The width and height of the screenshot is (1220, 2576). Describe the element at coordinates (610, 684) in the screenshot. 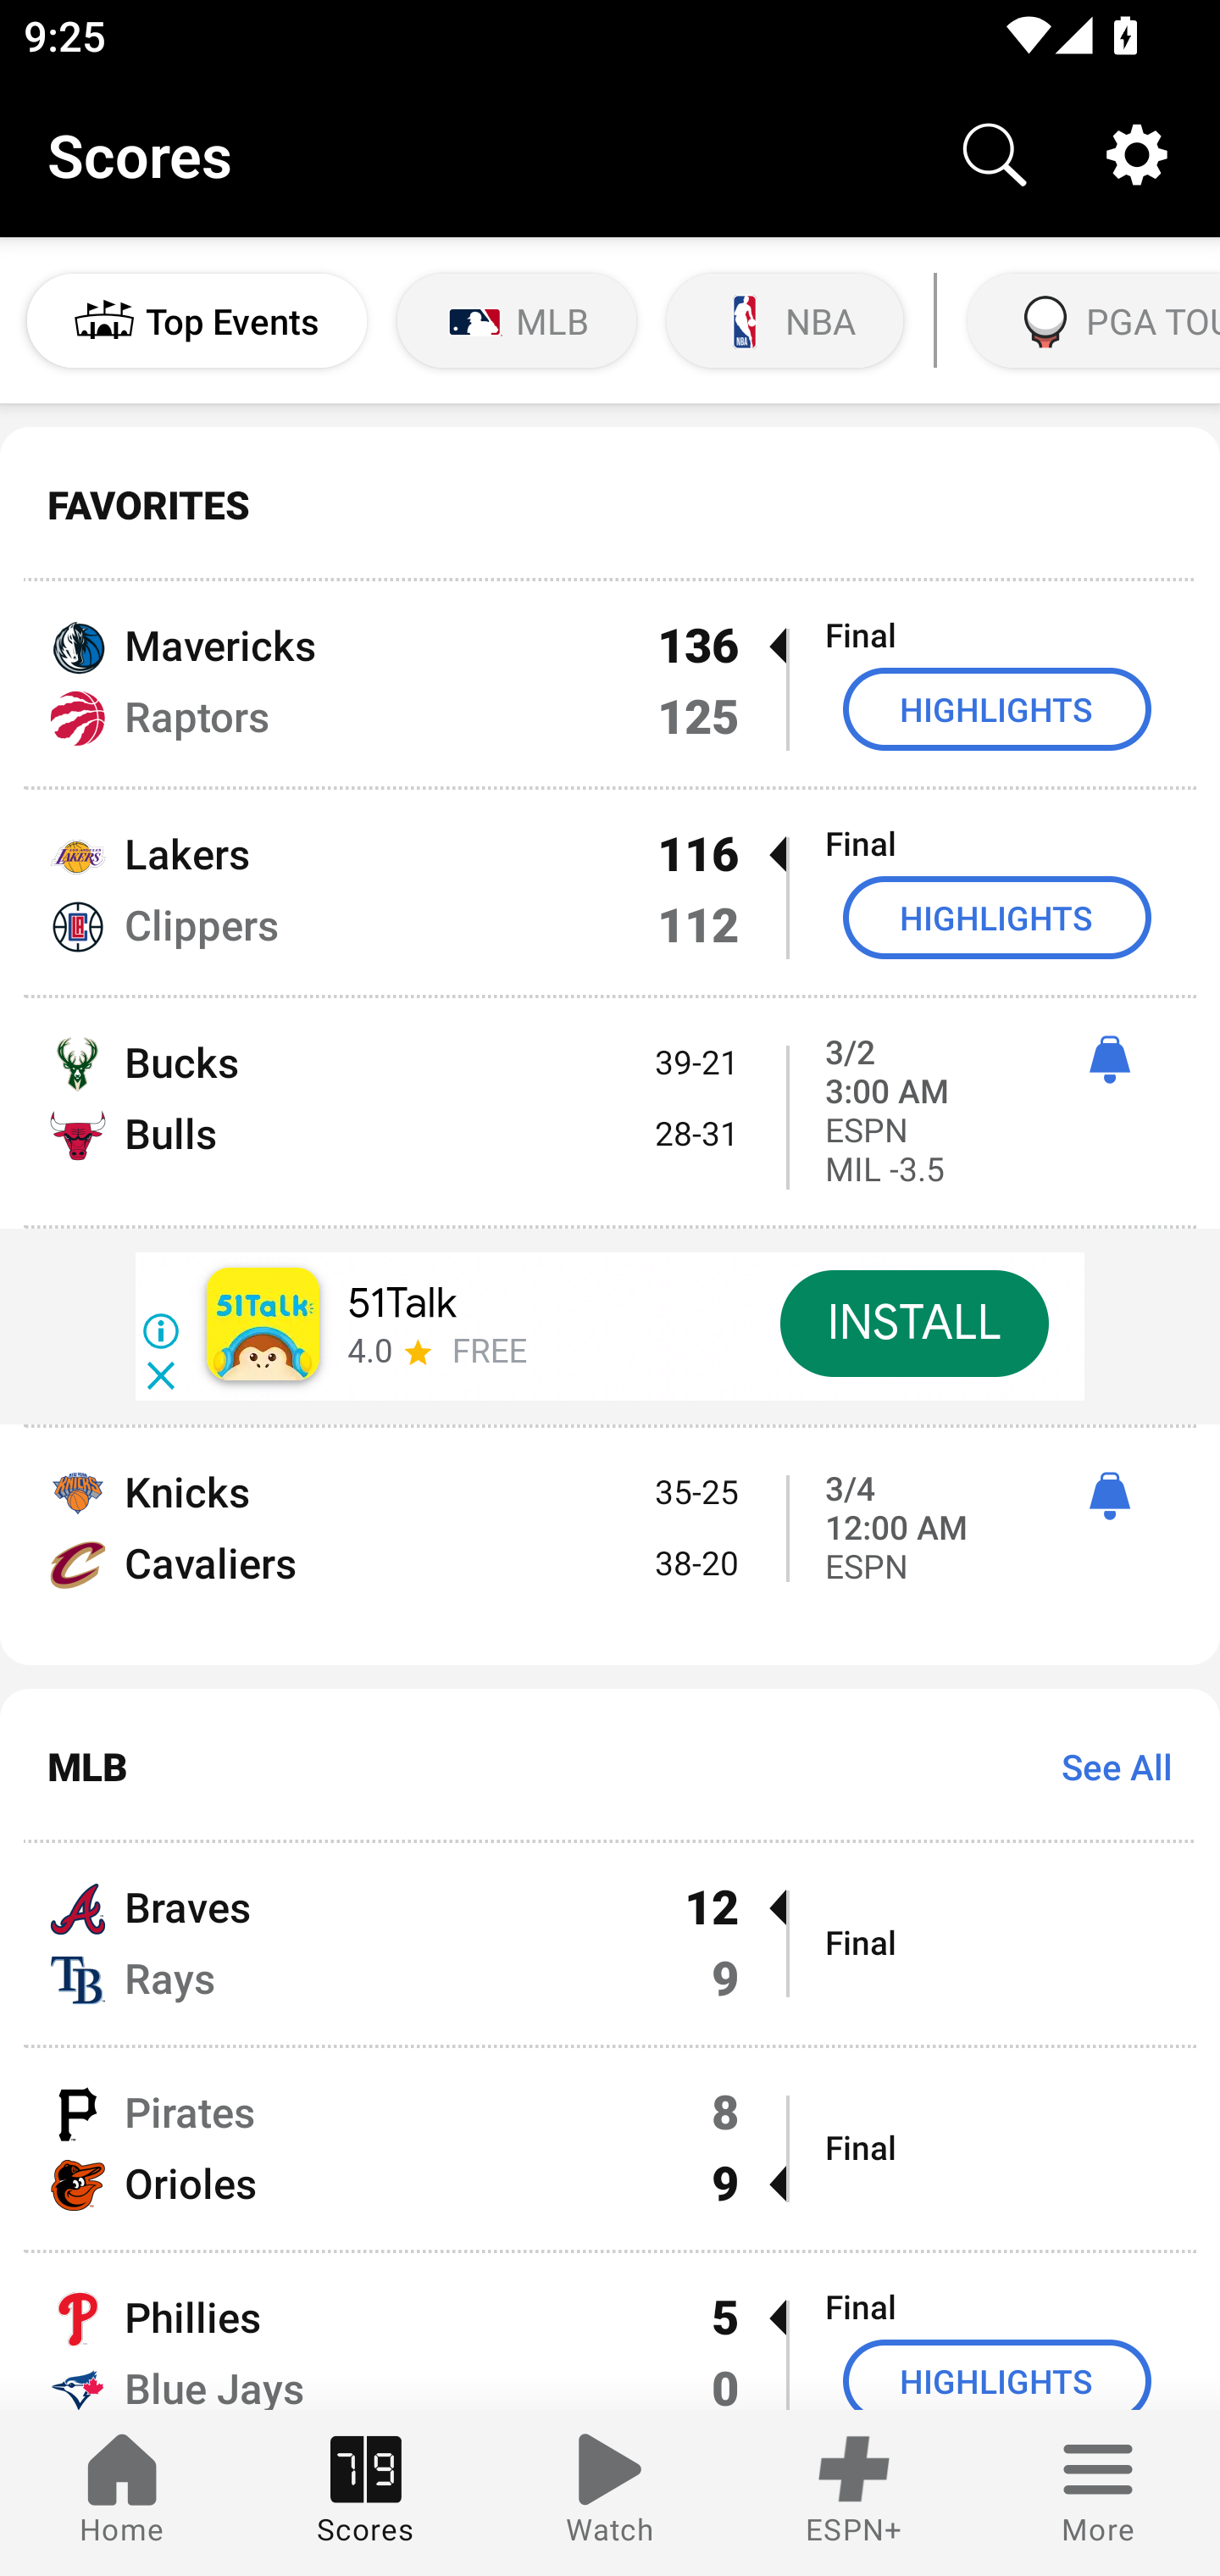

I see `Mavericks 136  Final Raptors 125 HIGHLIGHTS` at that location.